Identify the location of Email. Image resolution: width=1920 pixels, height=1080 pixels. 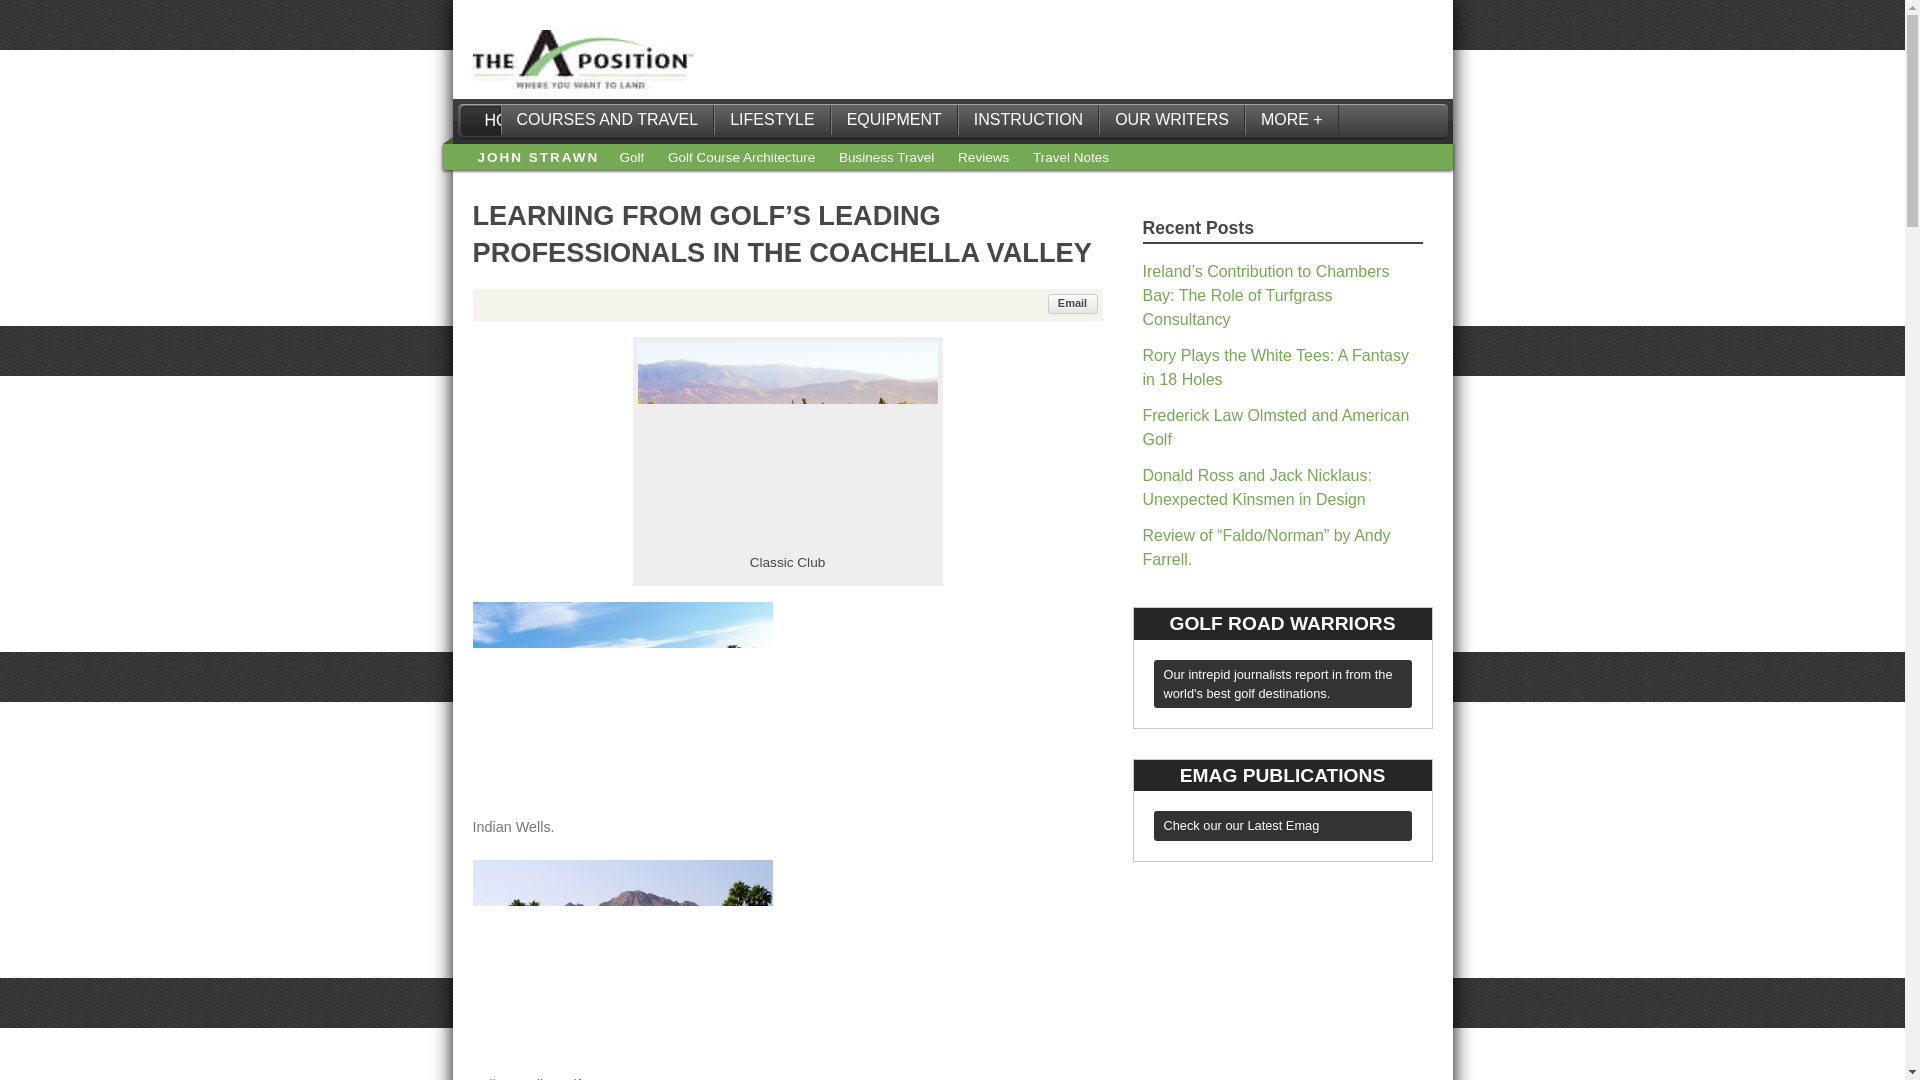
(1073, 304).